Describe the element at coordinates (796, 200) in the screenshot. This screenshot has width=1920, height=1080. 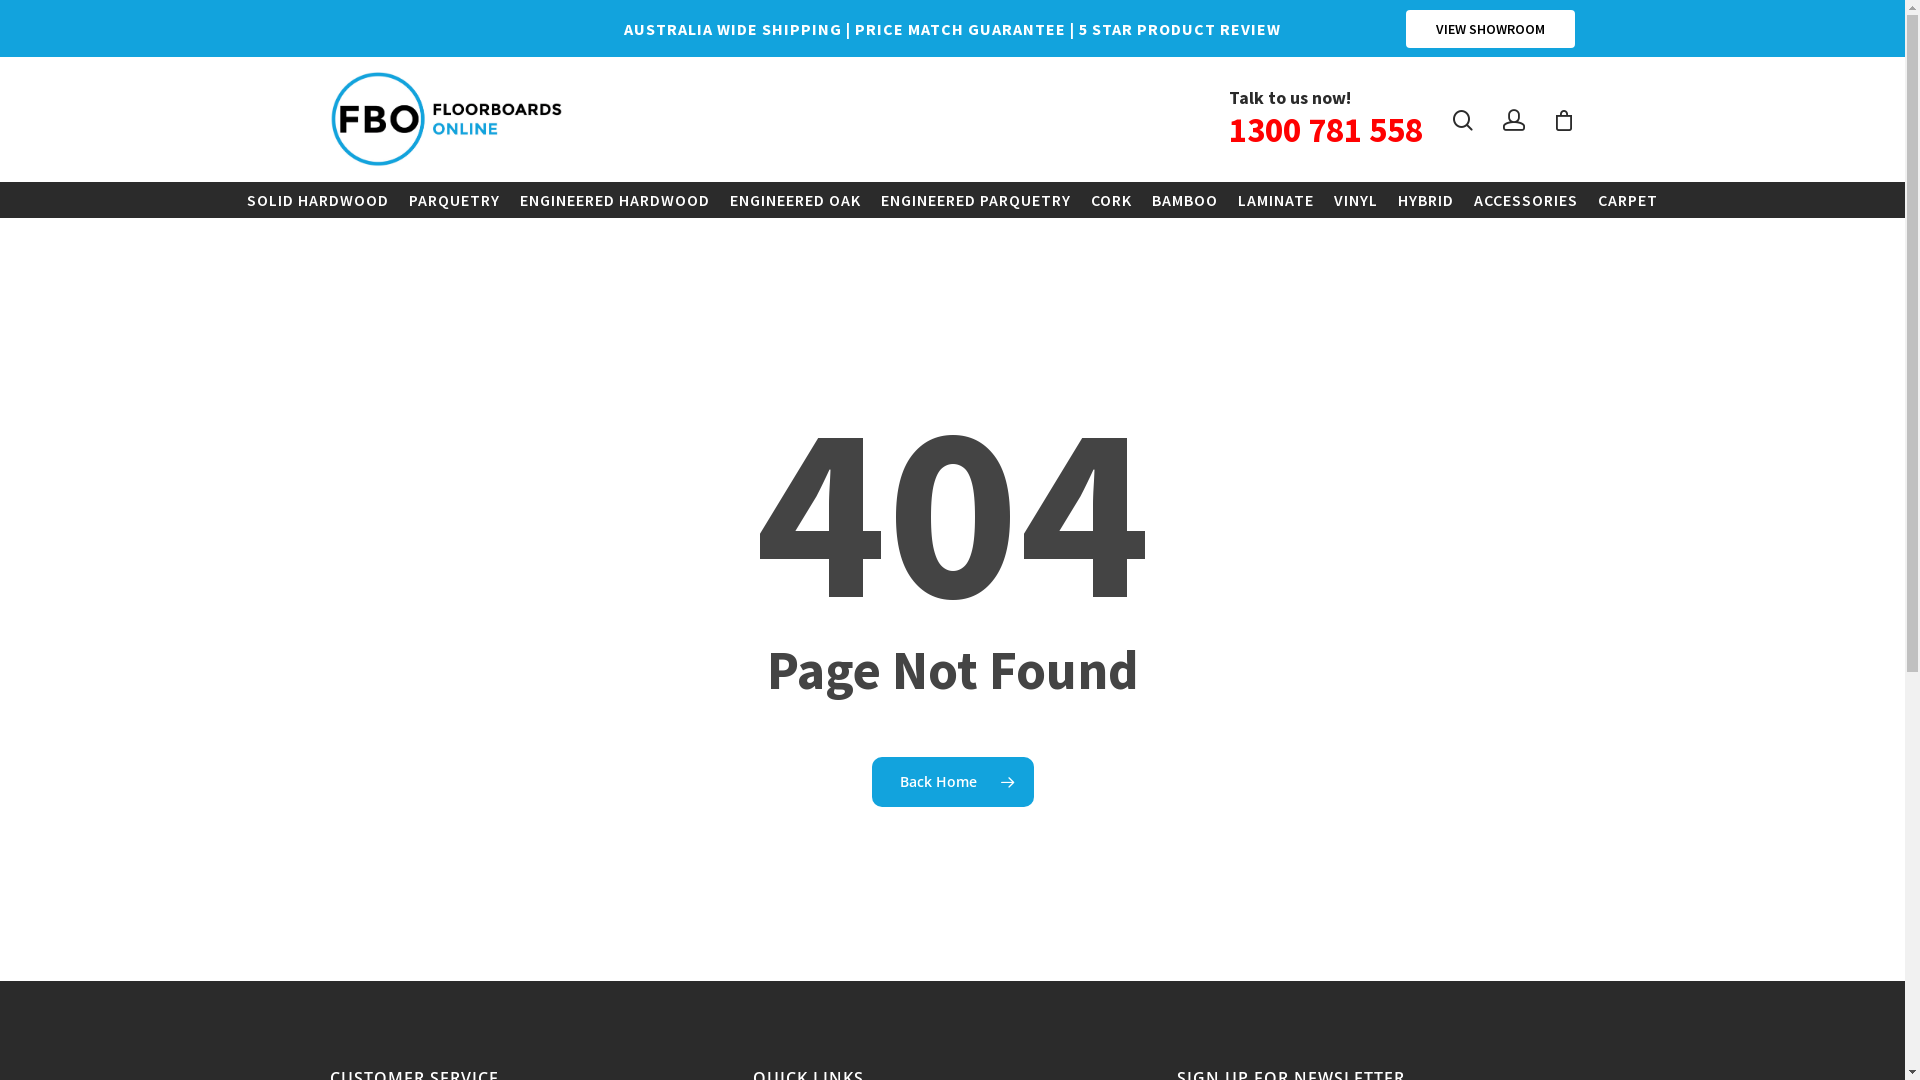
I see `ENGINEERED OAK` at that location.